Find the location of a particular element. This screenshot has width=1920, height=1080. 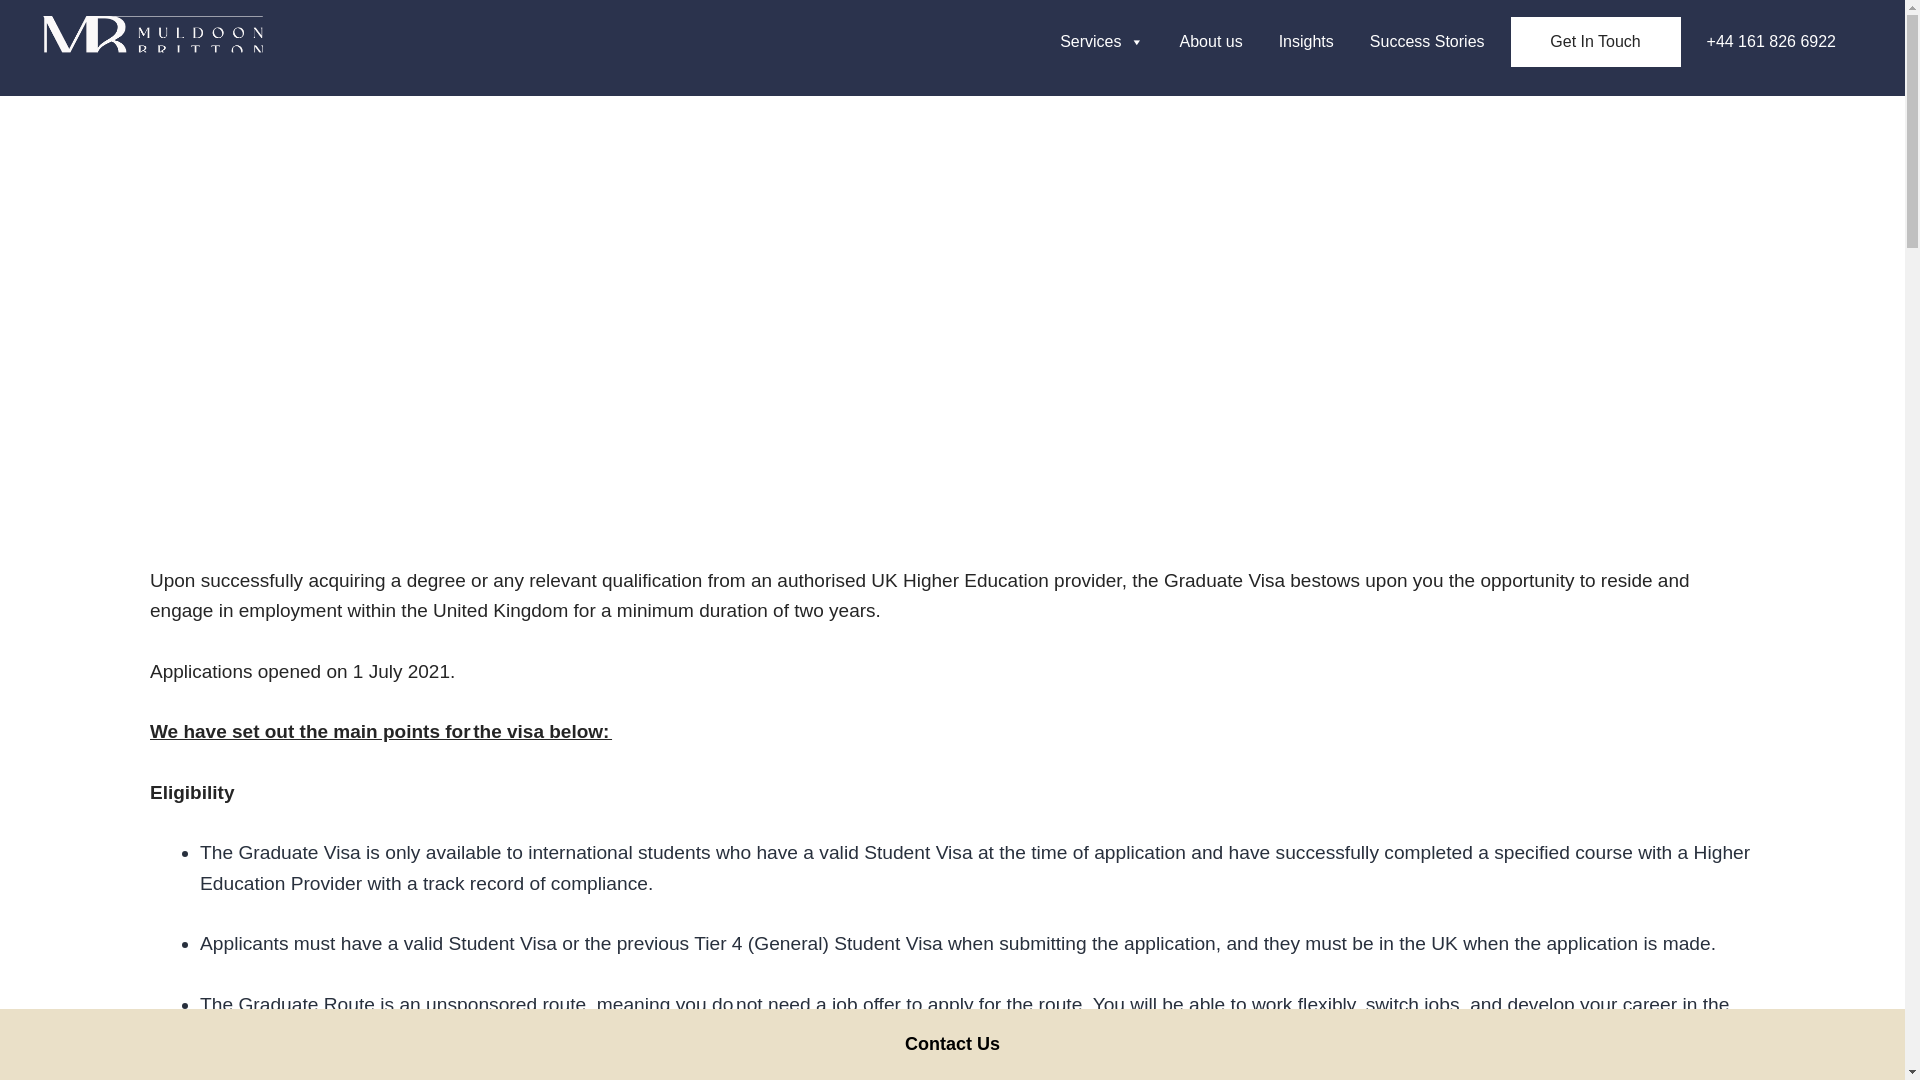

About us is located at coordinates (1211, 41).